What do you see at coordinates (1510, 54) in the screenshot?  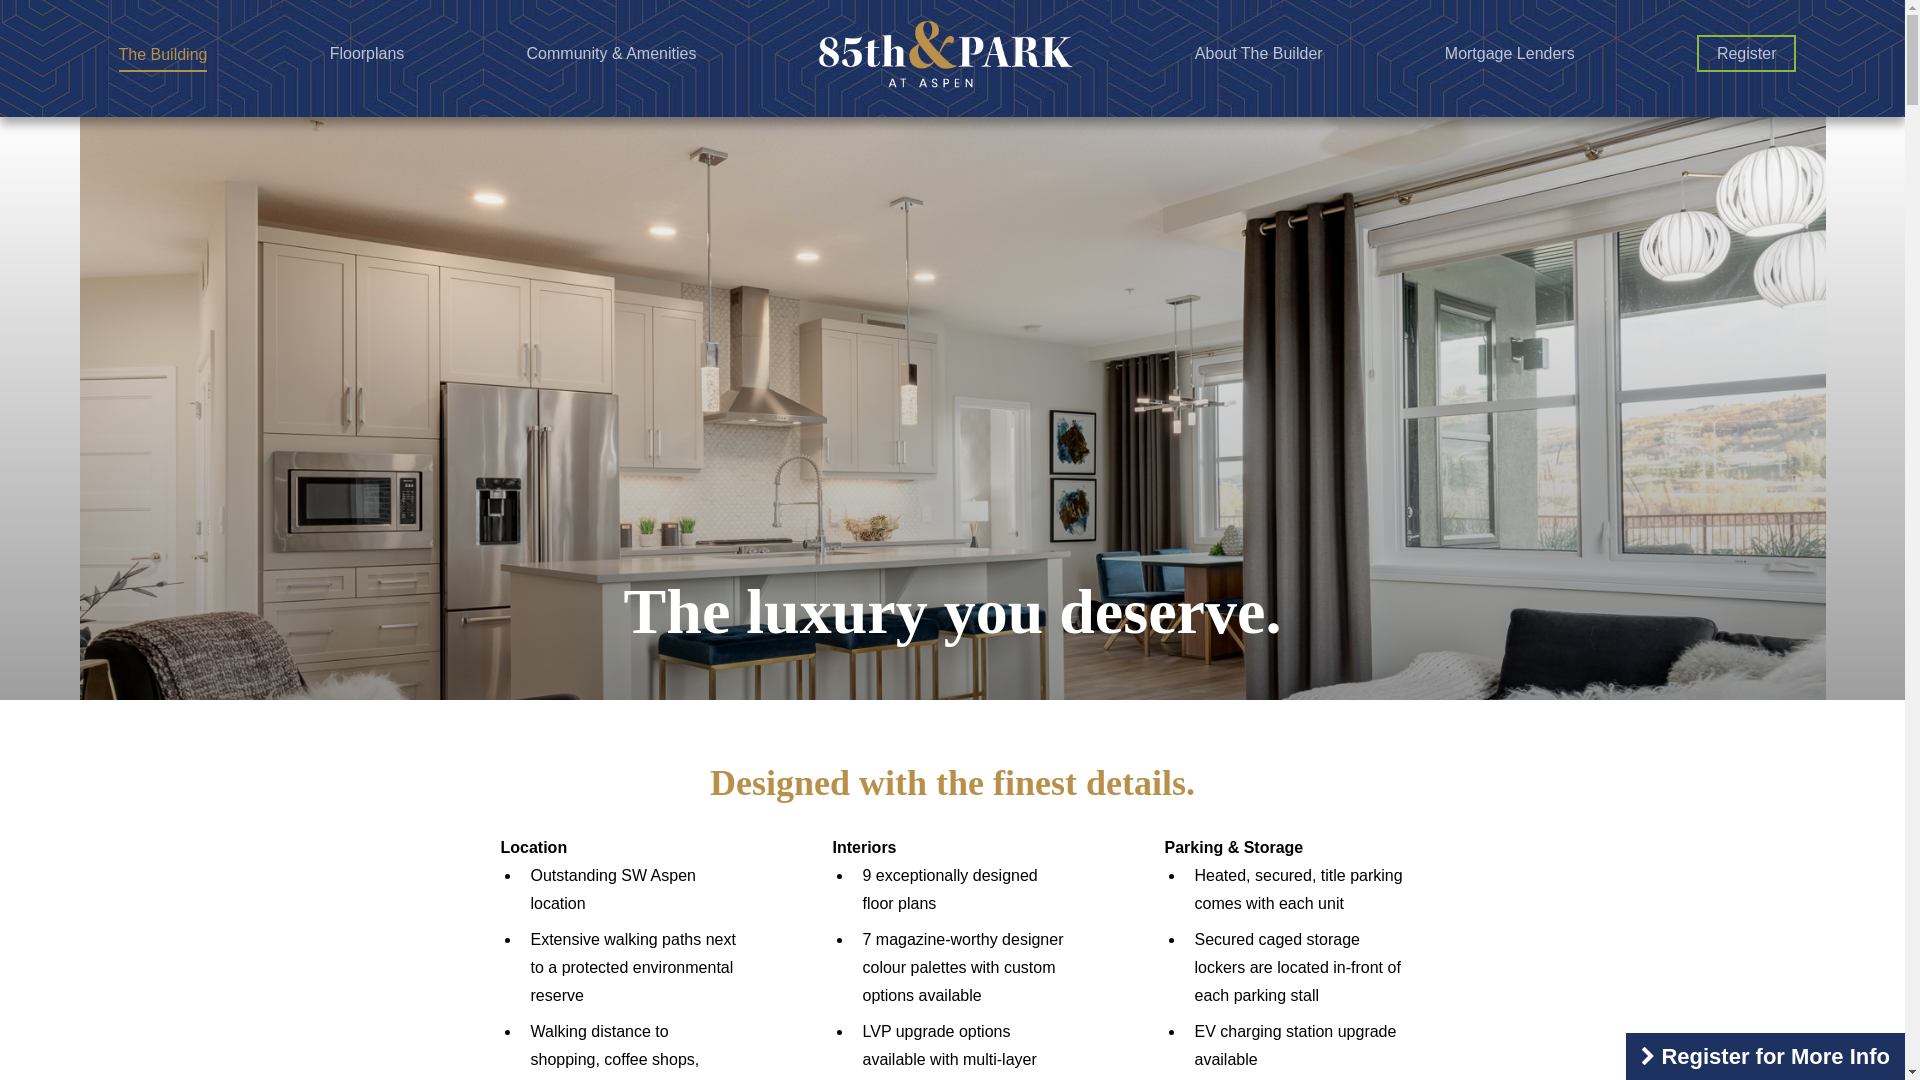 I see `Mortgage Lenders` at bounding box center [1510, 54].